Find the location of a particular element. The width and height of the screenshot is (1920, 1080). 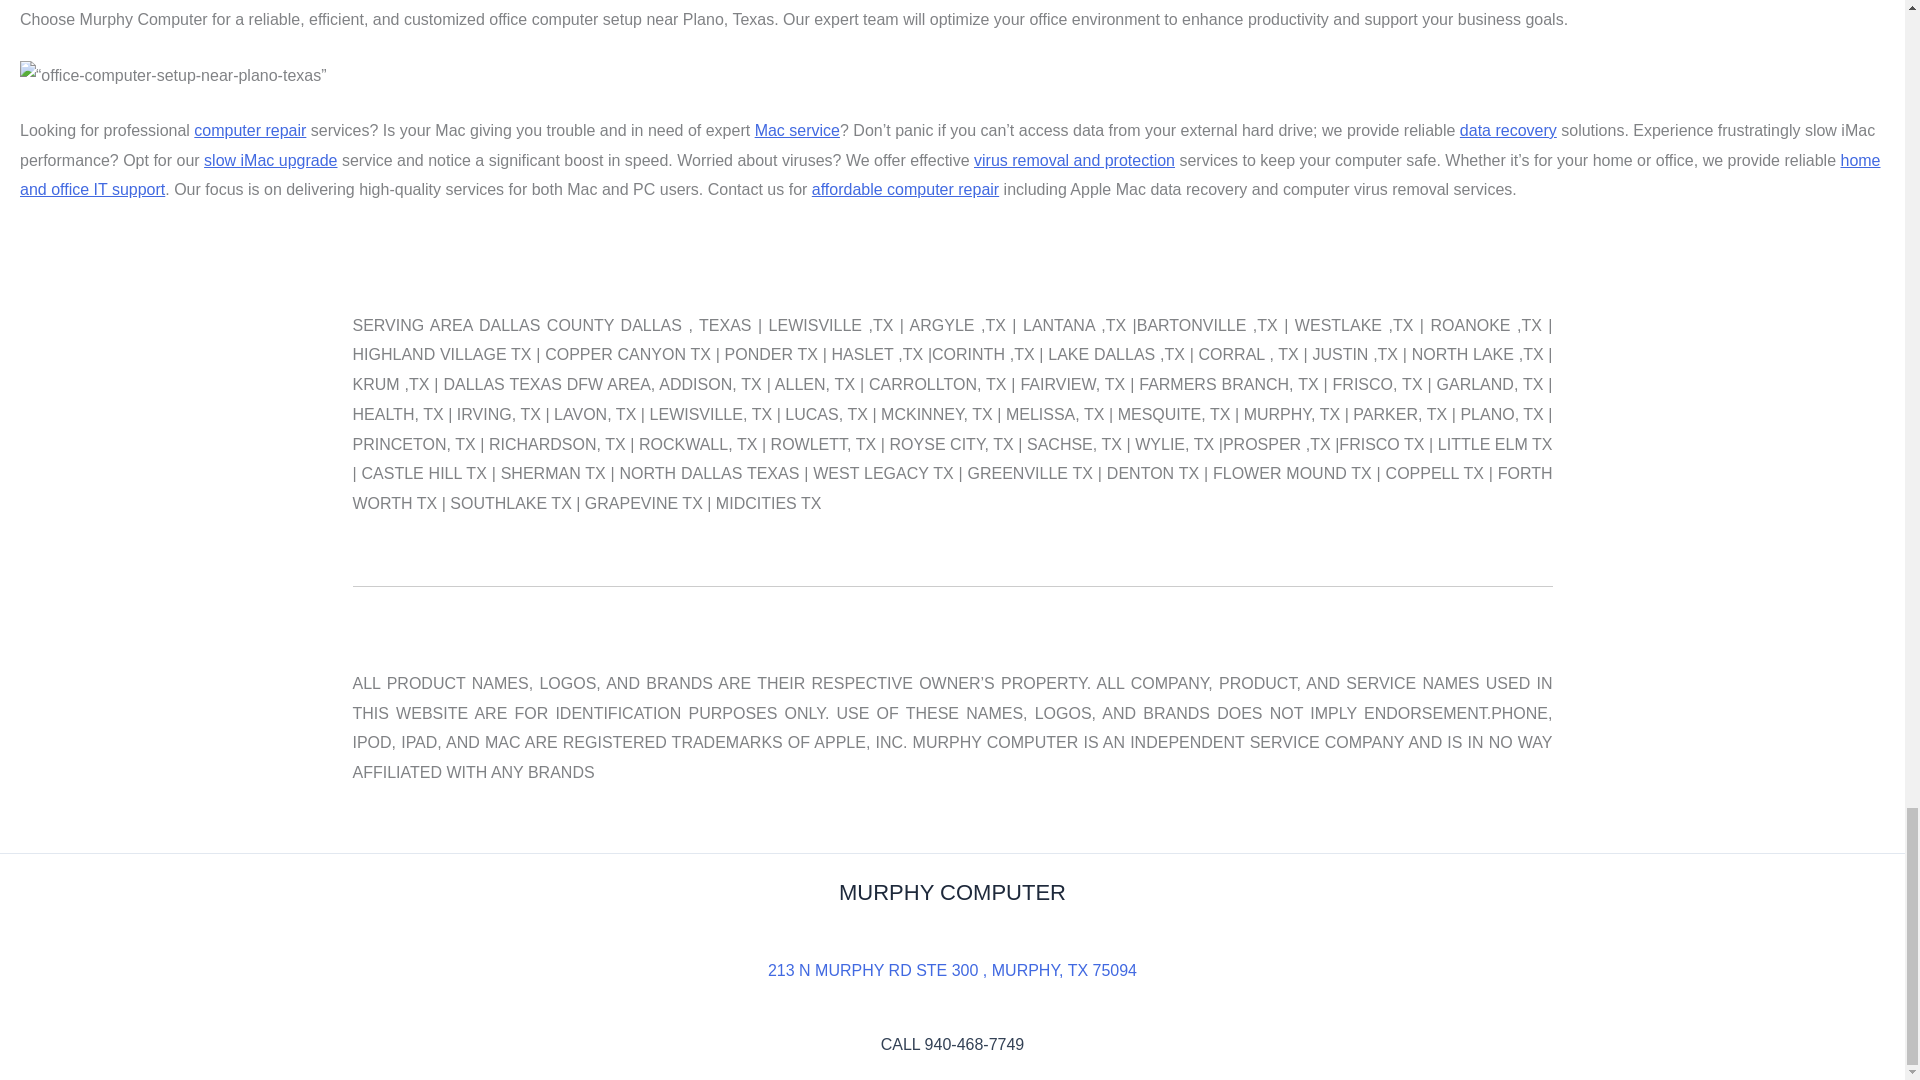

213 N MURPHY RD STE 300 , MURPHY, TX 75094 is located at coordinates (952, 970).